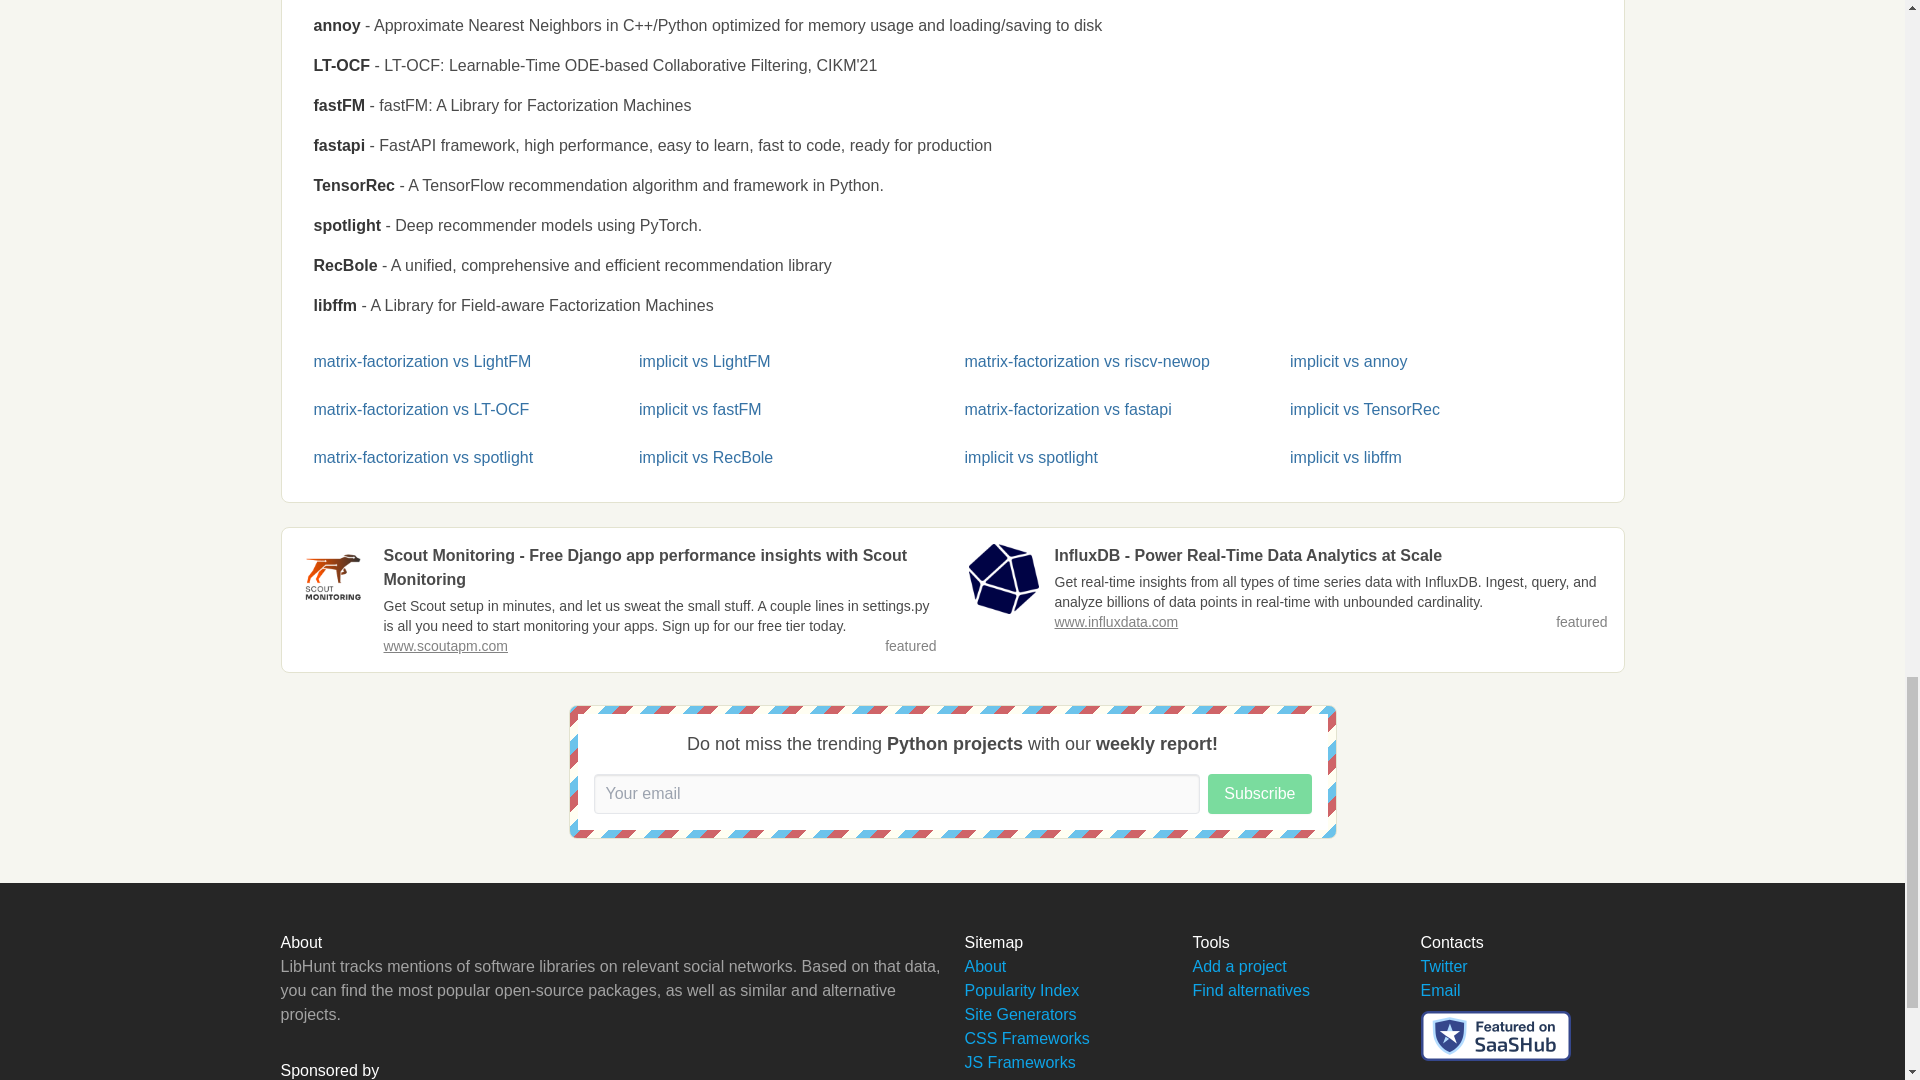 The image size is (1920, 1080). What do you see at coordinates (1259, 794) in the screenshot?
I see `Subscribe` at bounding box center [1259, 794].